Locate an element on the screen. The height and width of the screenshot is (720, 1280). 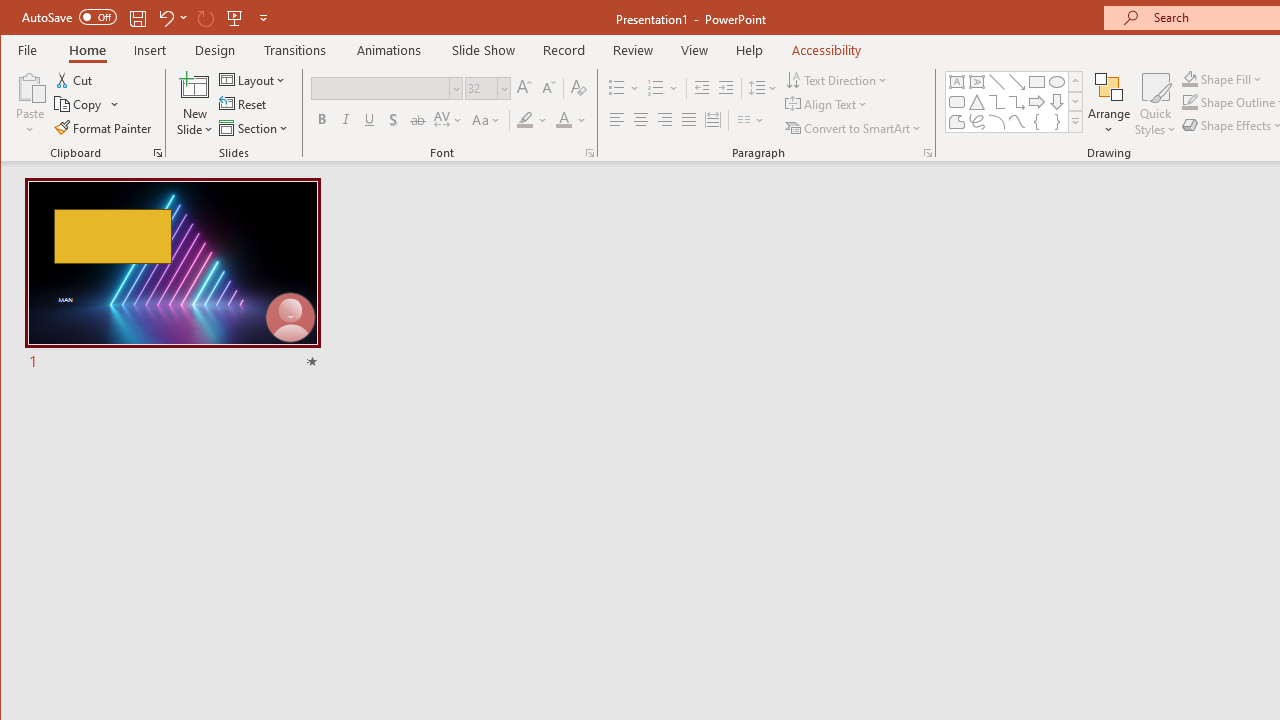
Shape Fill Orange, Accent 2 is located at coordinates (1189, 78).